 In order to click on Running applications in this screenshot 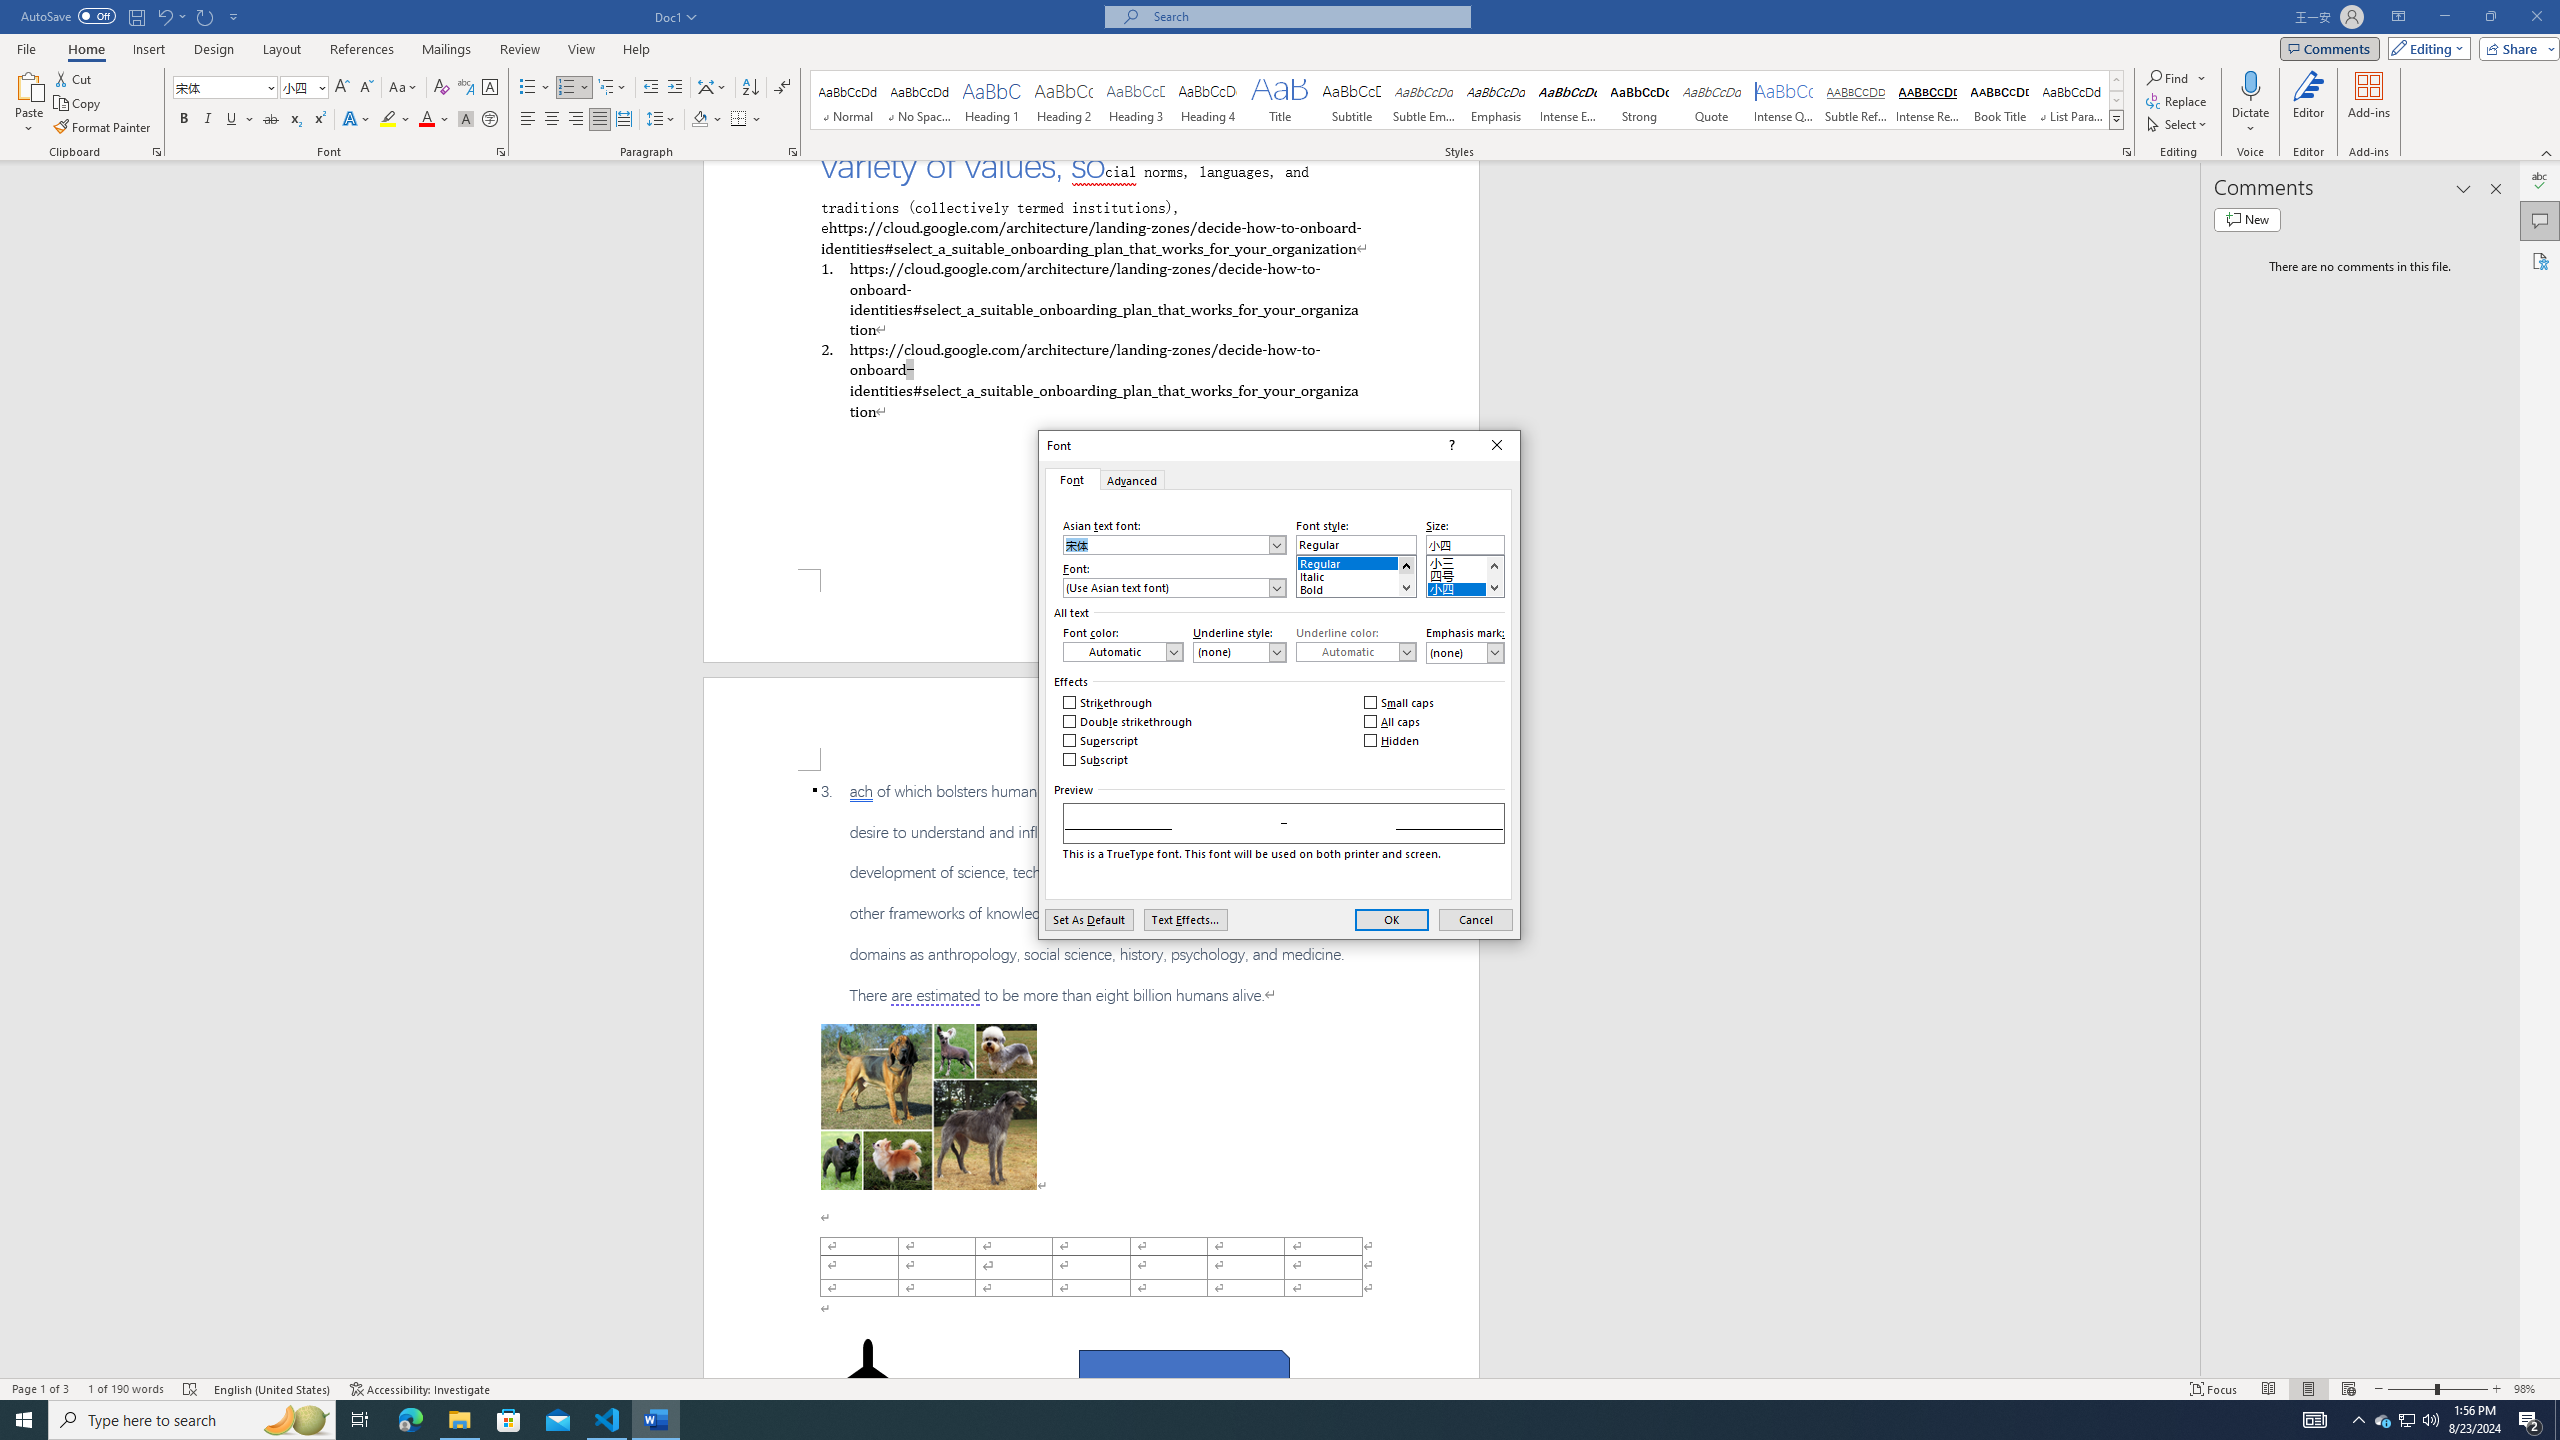, I will do `click(1262, 1420)`.